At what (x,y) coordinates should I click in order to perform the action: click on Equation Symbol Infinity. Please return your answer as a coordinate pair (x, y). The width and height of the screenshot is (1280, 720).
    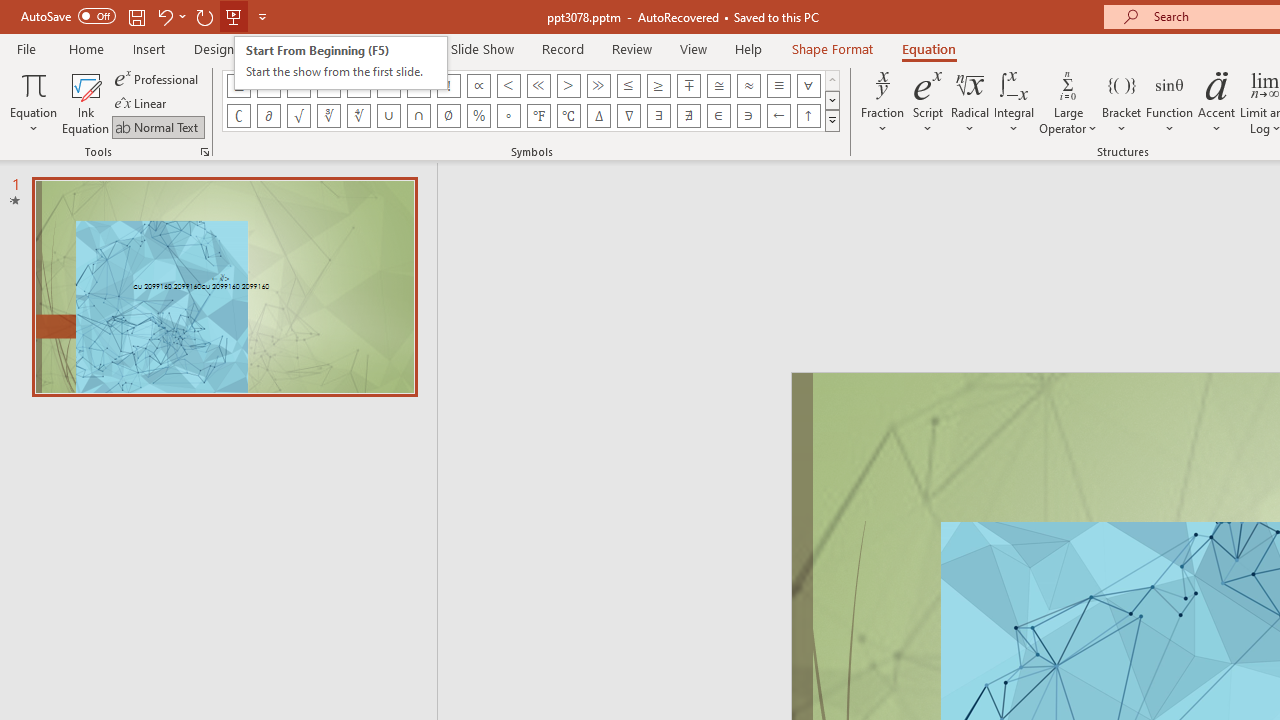
    Looking at the image, I should click on (268, 86).